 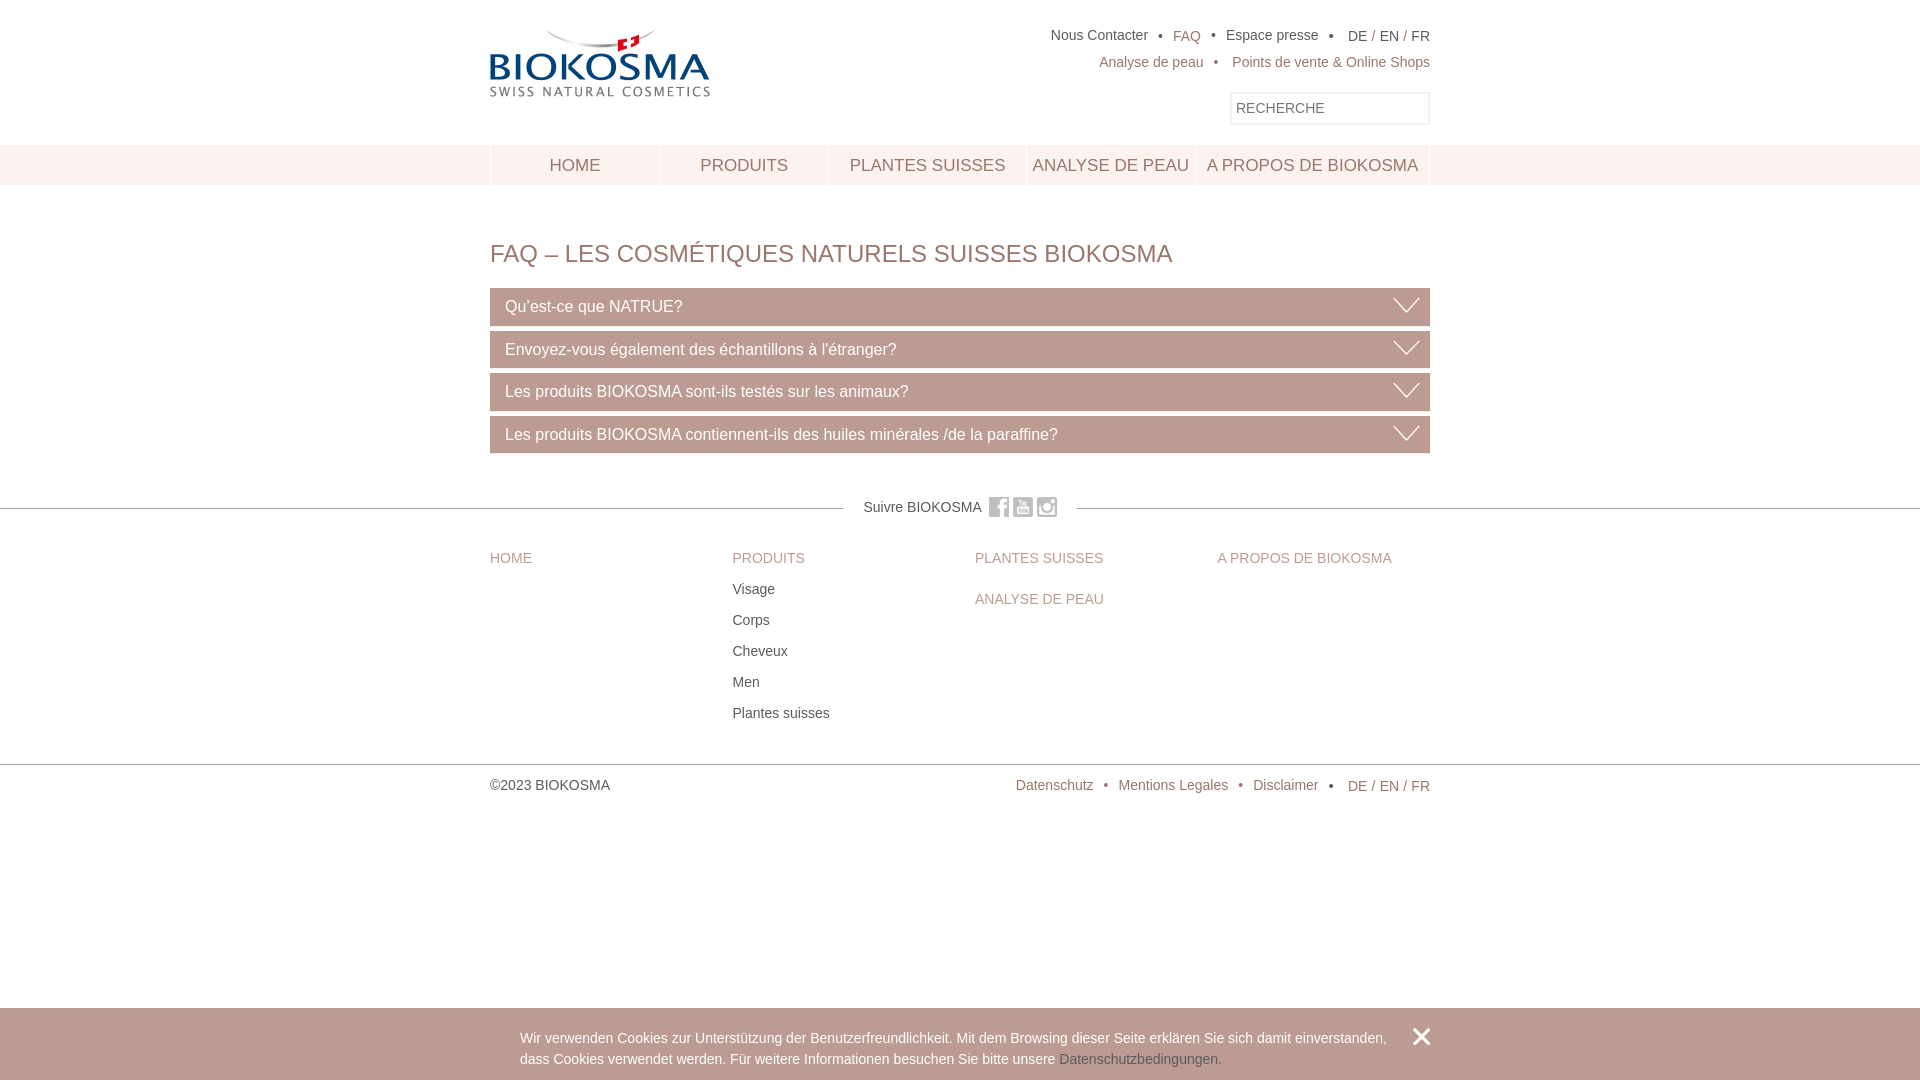 What do you see at coordinates (1358, 36) in the screenshot?
I see `DE` at bounding box center [1358, 36].